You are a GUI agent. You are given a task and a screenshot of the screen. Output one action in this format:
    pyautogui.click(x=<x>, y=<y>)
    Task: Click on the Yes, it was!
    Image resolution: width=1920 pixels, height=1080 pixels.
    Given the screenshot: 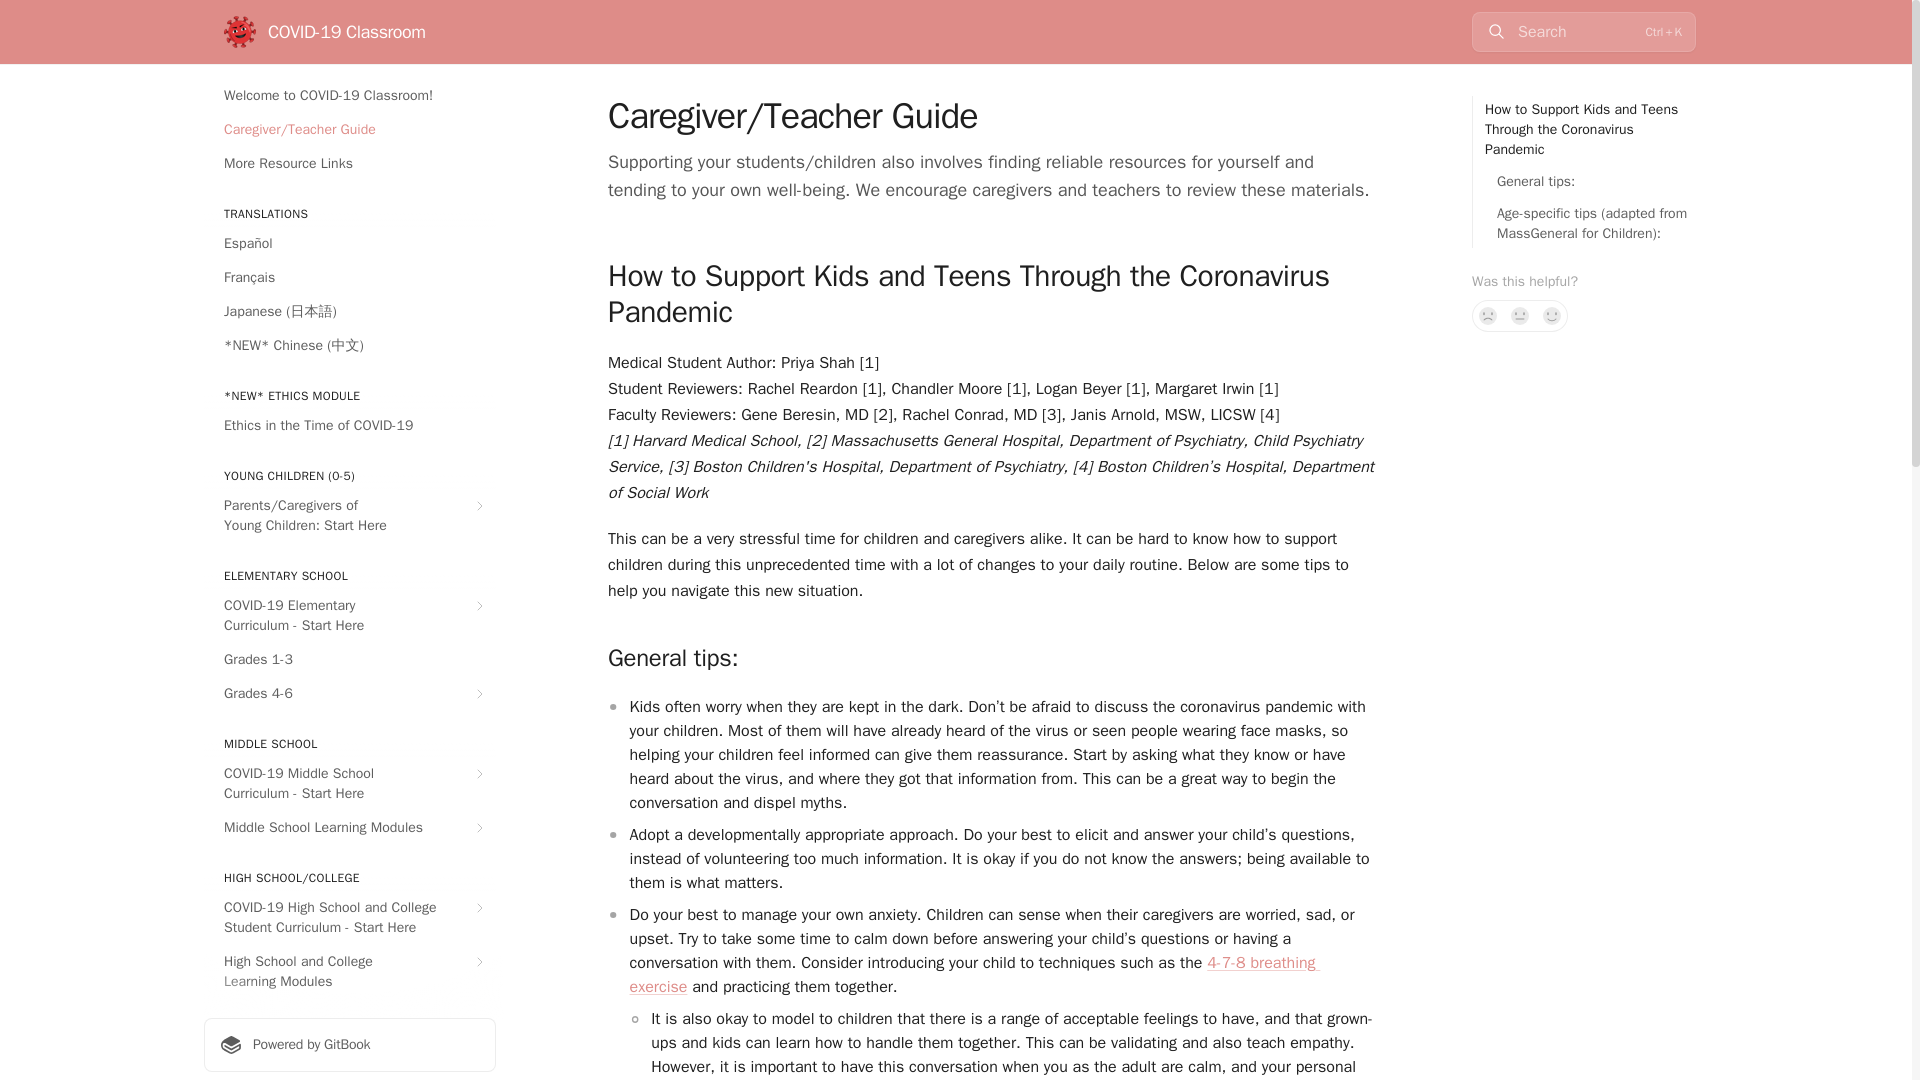 What is the action you would take?
    pyautogui.click(x=1552, y=316)
    